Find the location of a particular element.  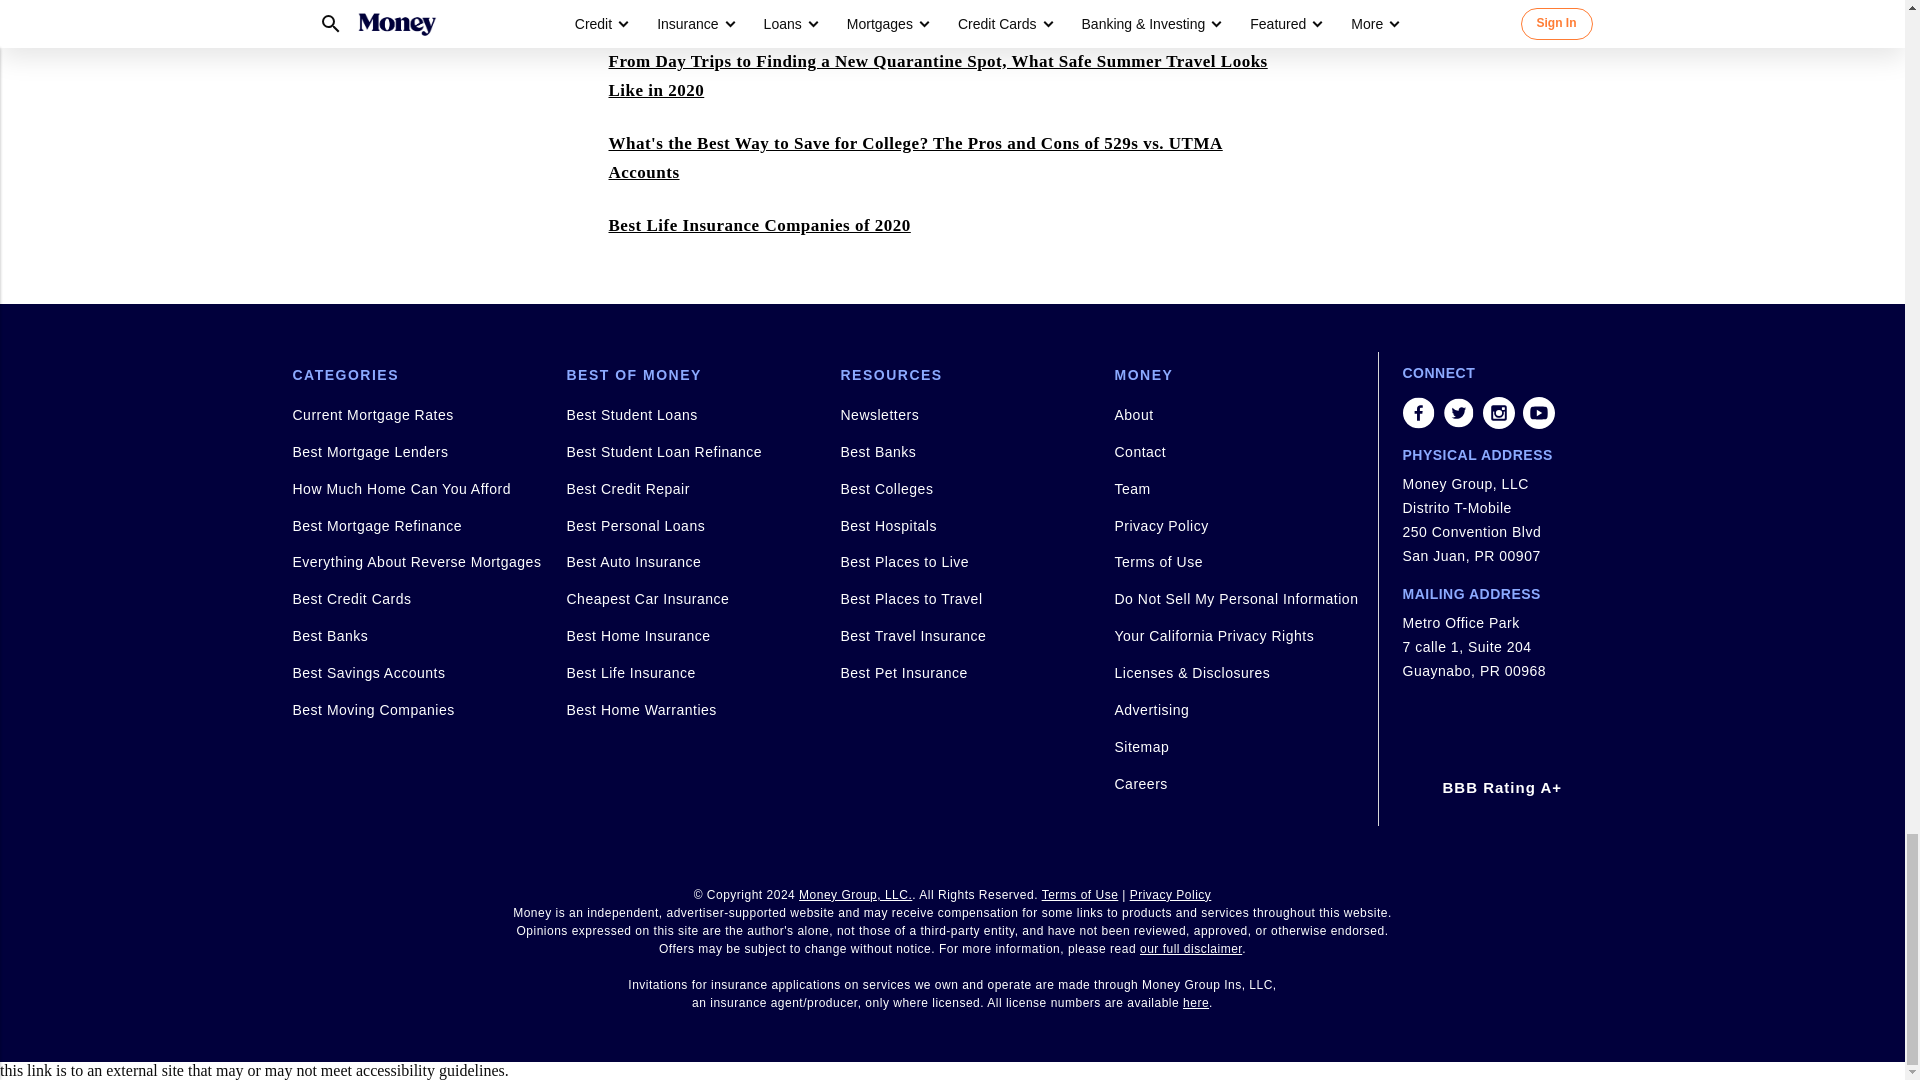

facebook share is located at coordinates (1418, 412).